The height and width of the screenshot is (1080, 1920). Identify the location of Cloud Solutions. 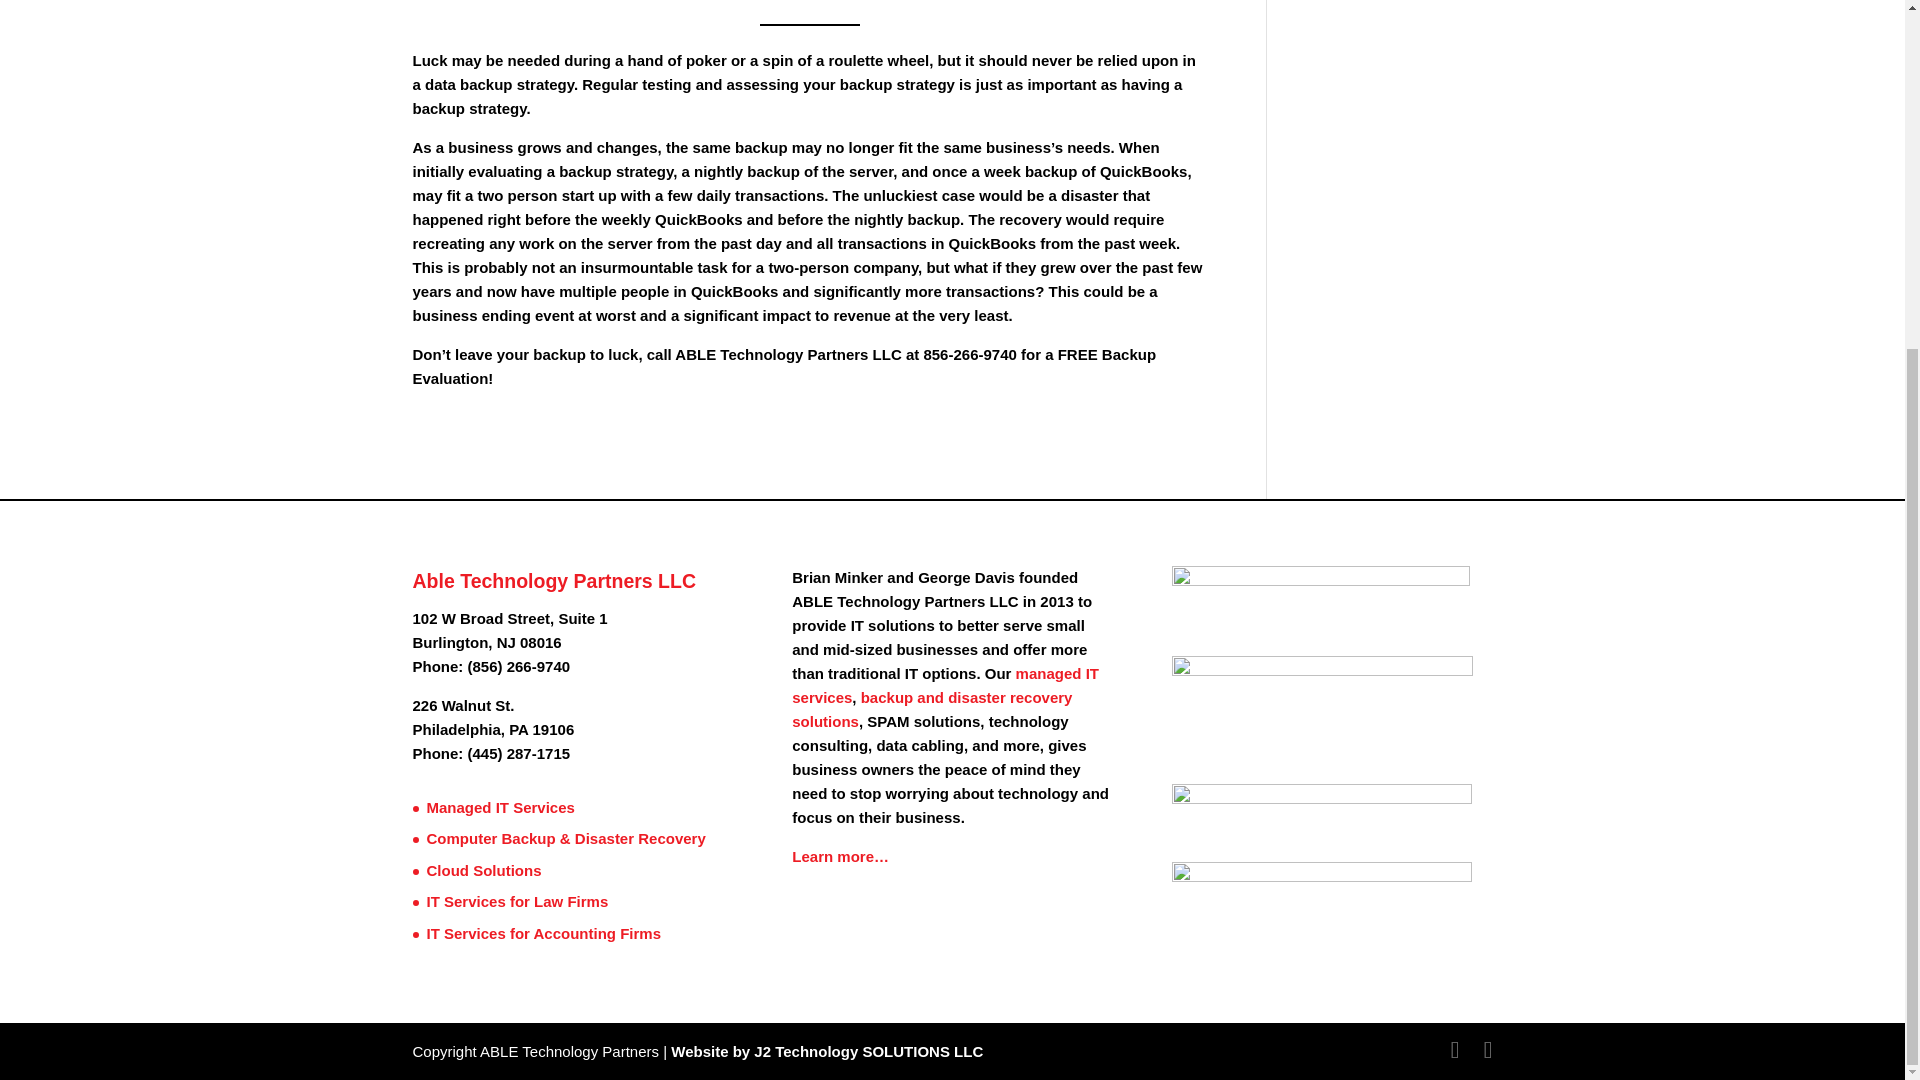
(484, 870).